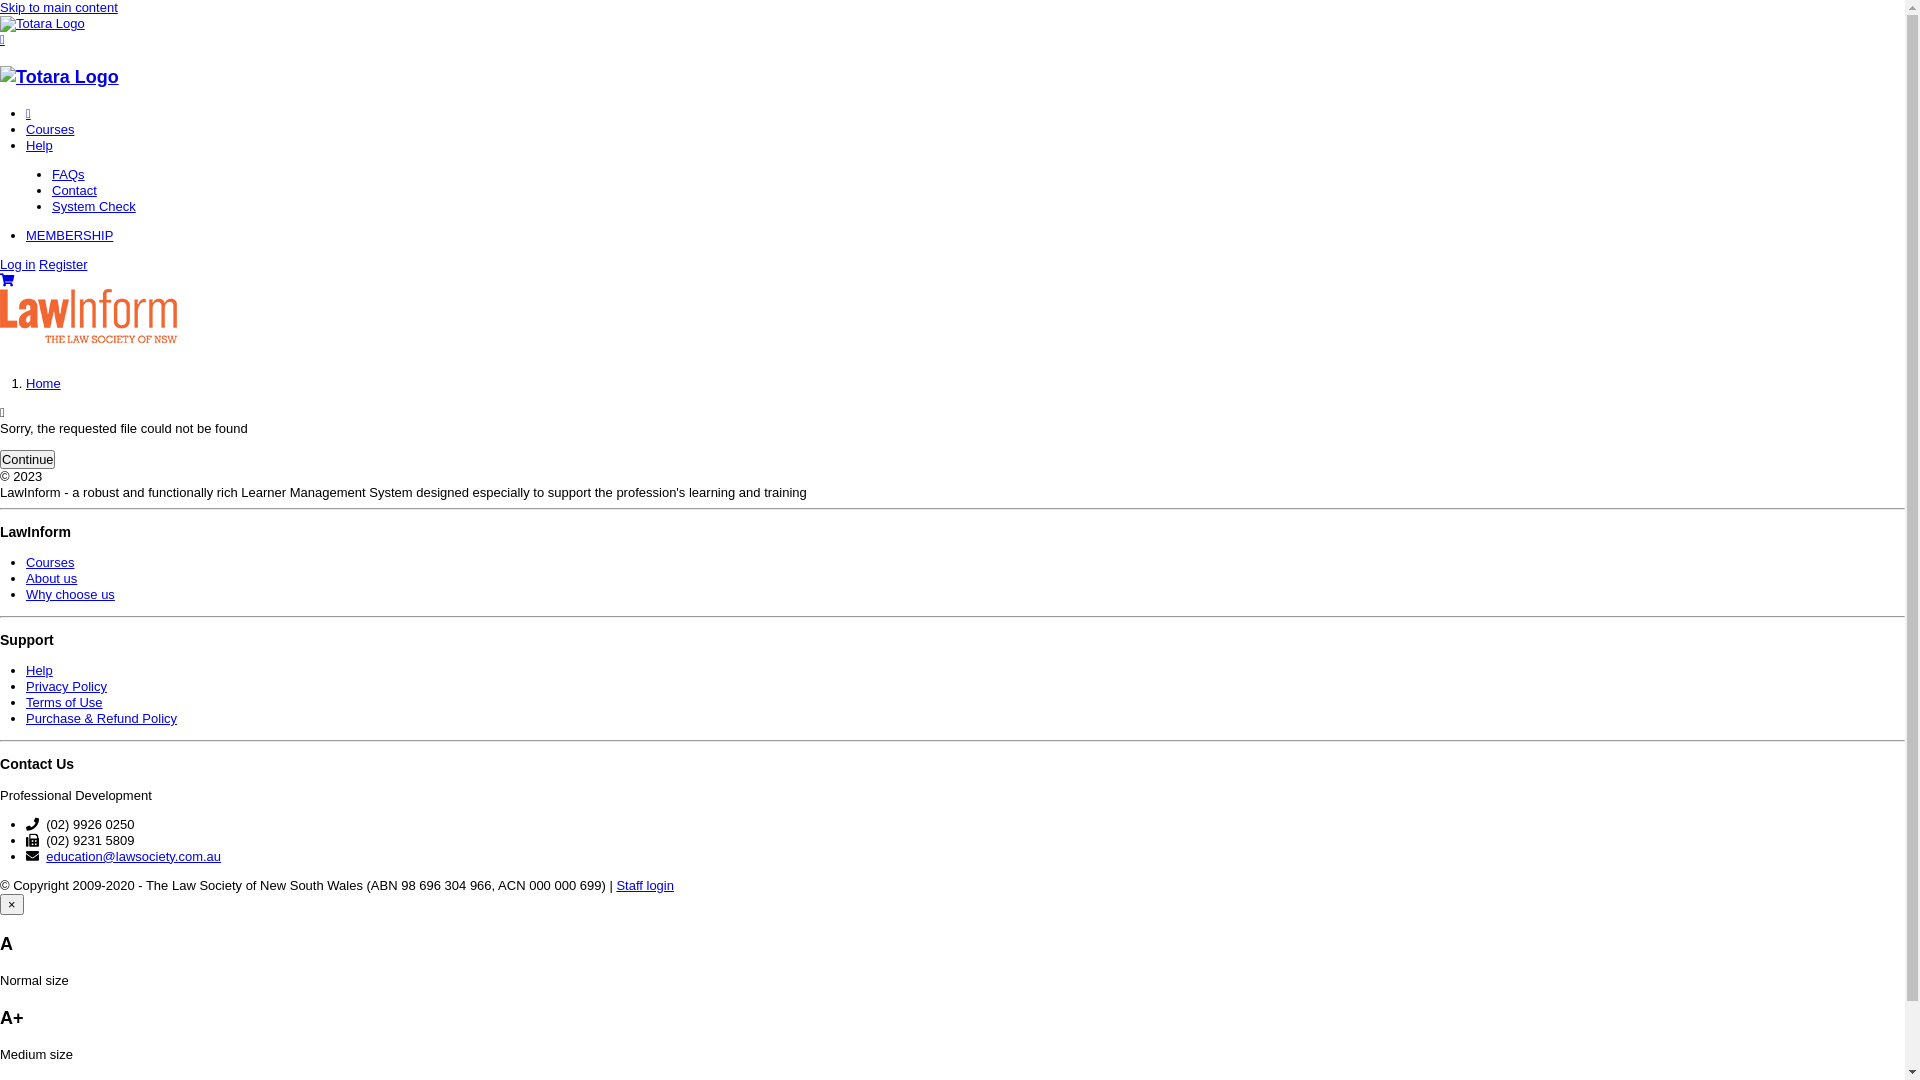 The image size is (1920, 1080). I want to click on Home, so click(44, 384).